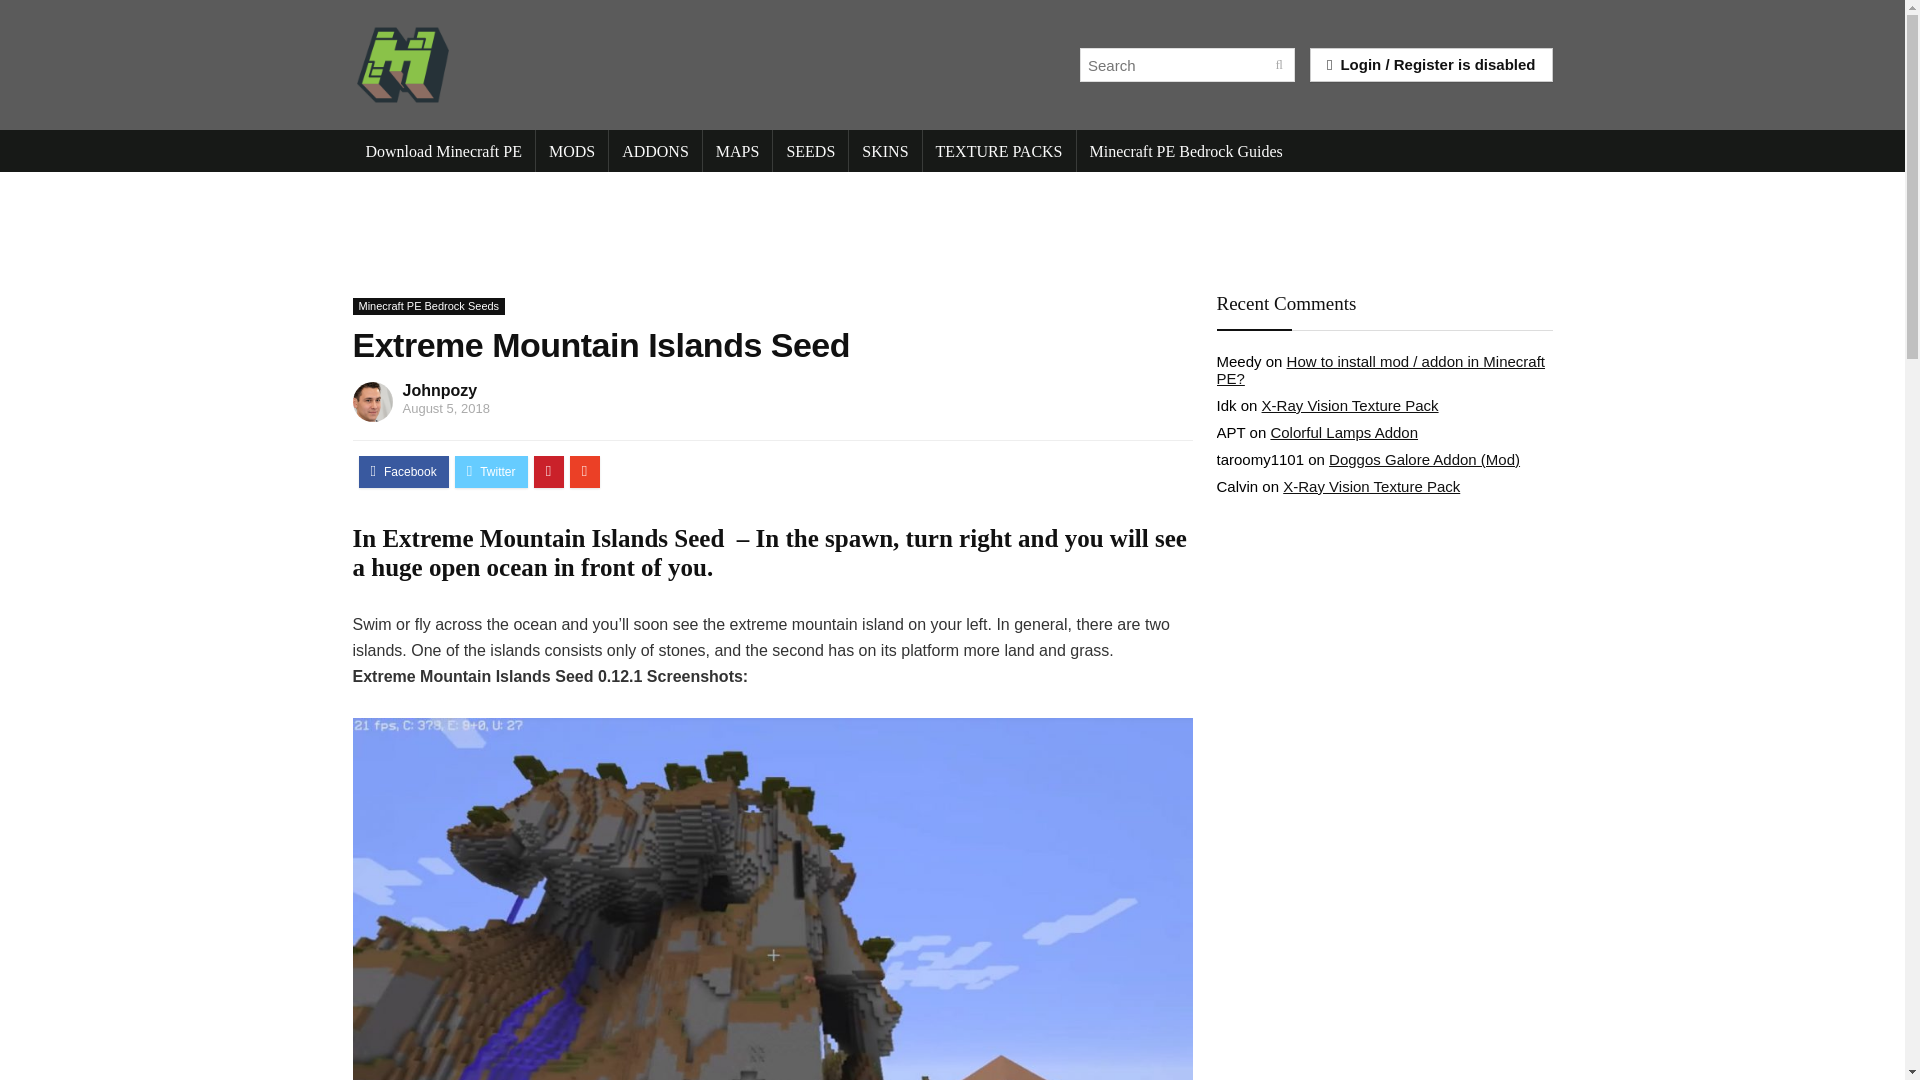 This screenshot has width=1920, height=1080. I want to click on View all posts in Minecraft PE Bedrock Seeds, so click(428, 306).